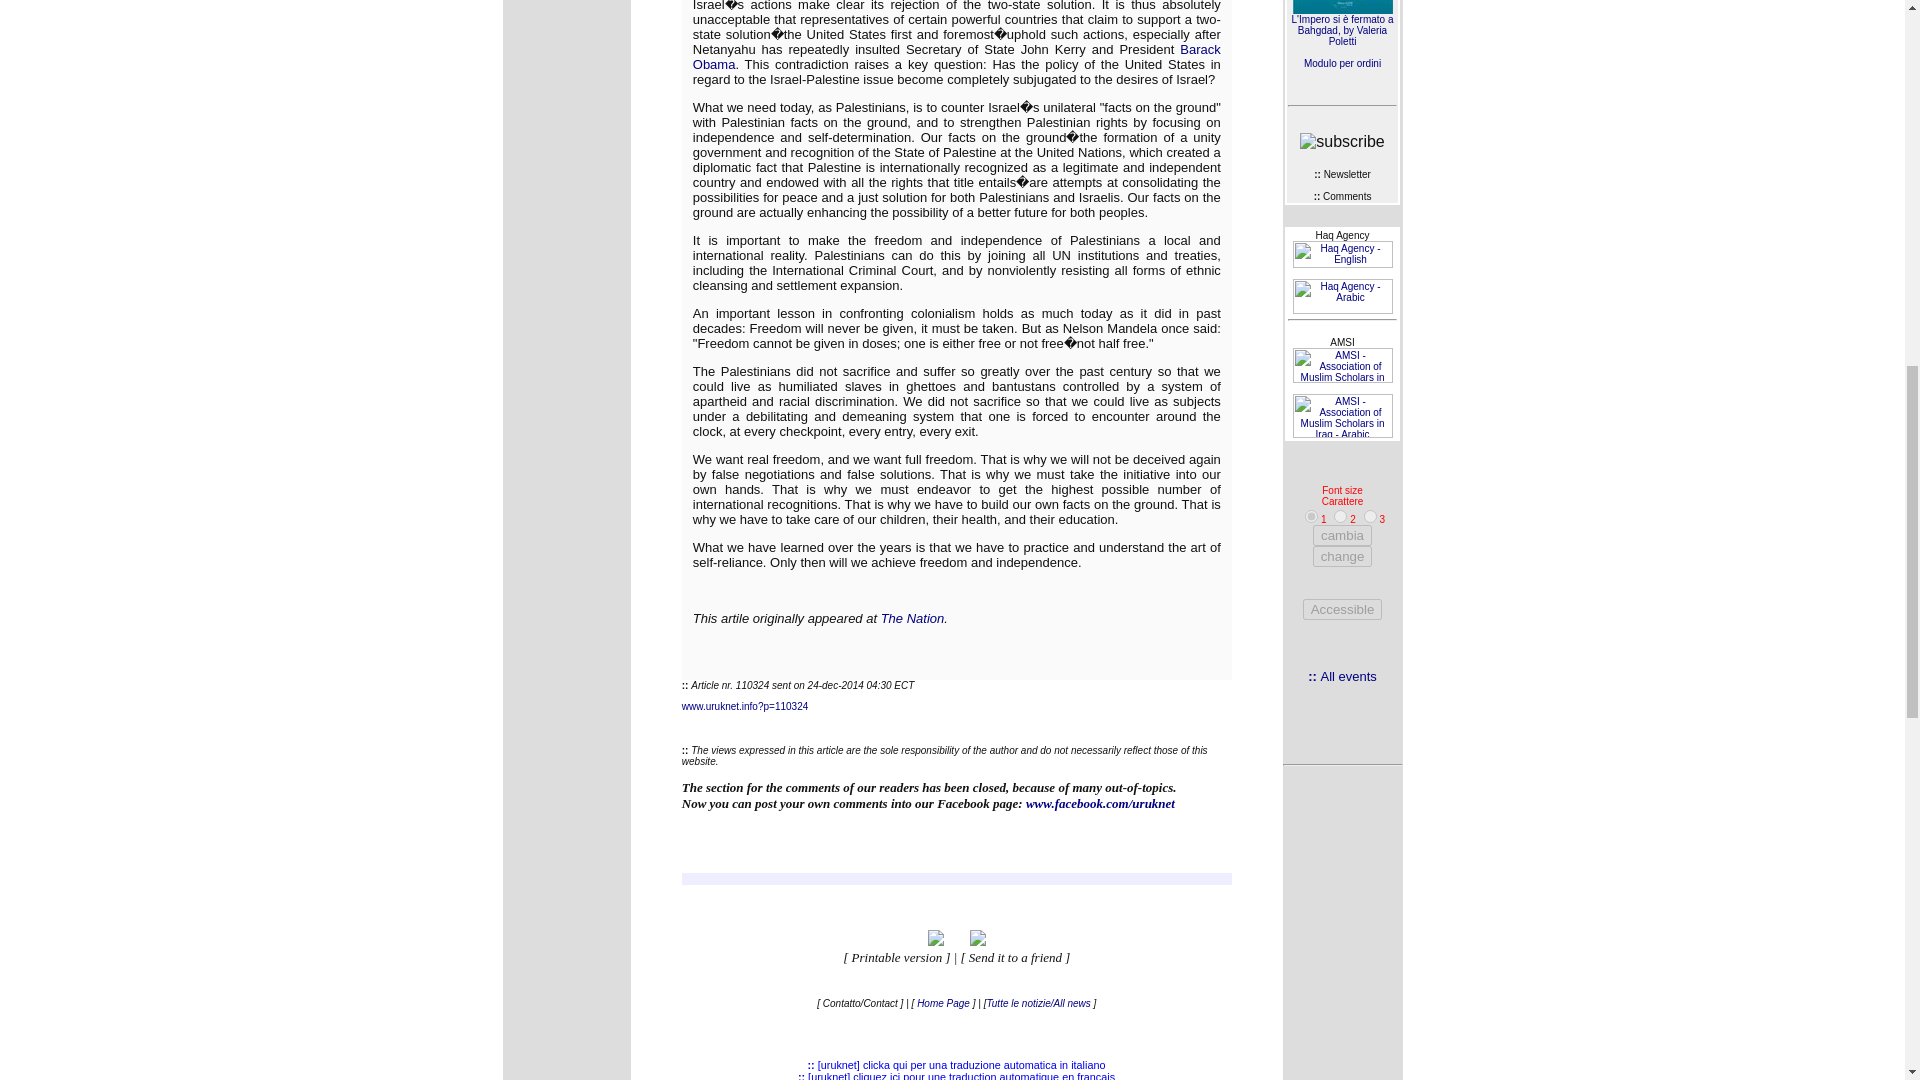 This screenshot has width=1920, height=1080. What do you see at coordinates (957, 57) in the screenshot?
I see `Barack Obama` at bounding box center [957, 57].